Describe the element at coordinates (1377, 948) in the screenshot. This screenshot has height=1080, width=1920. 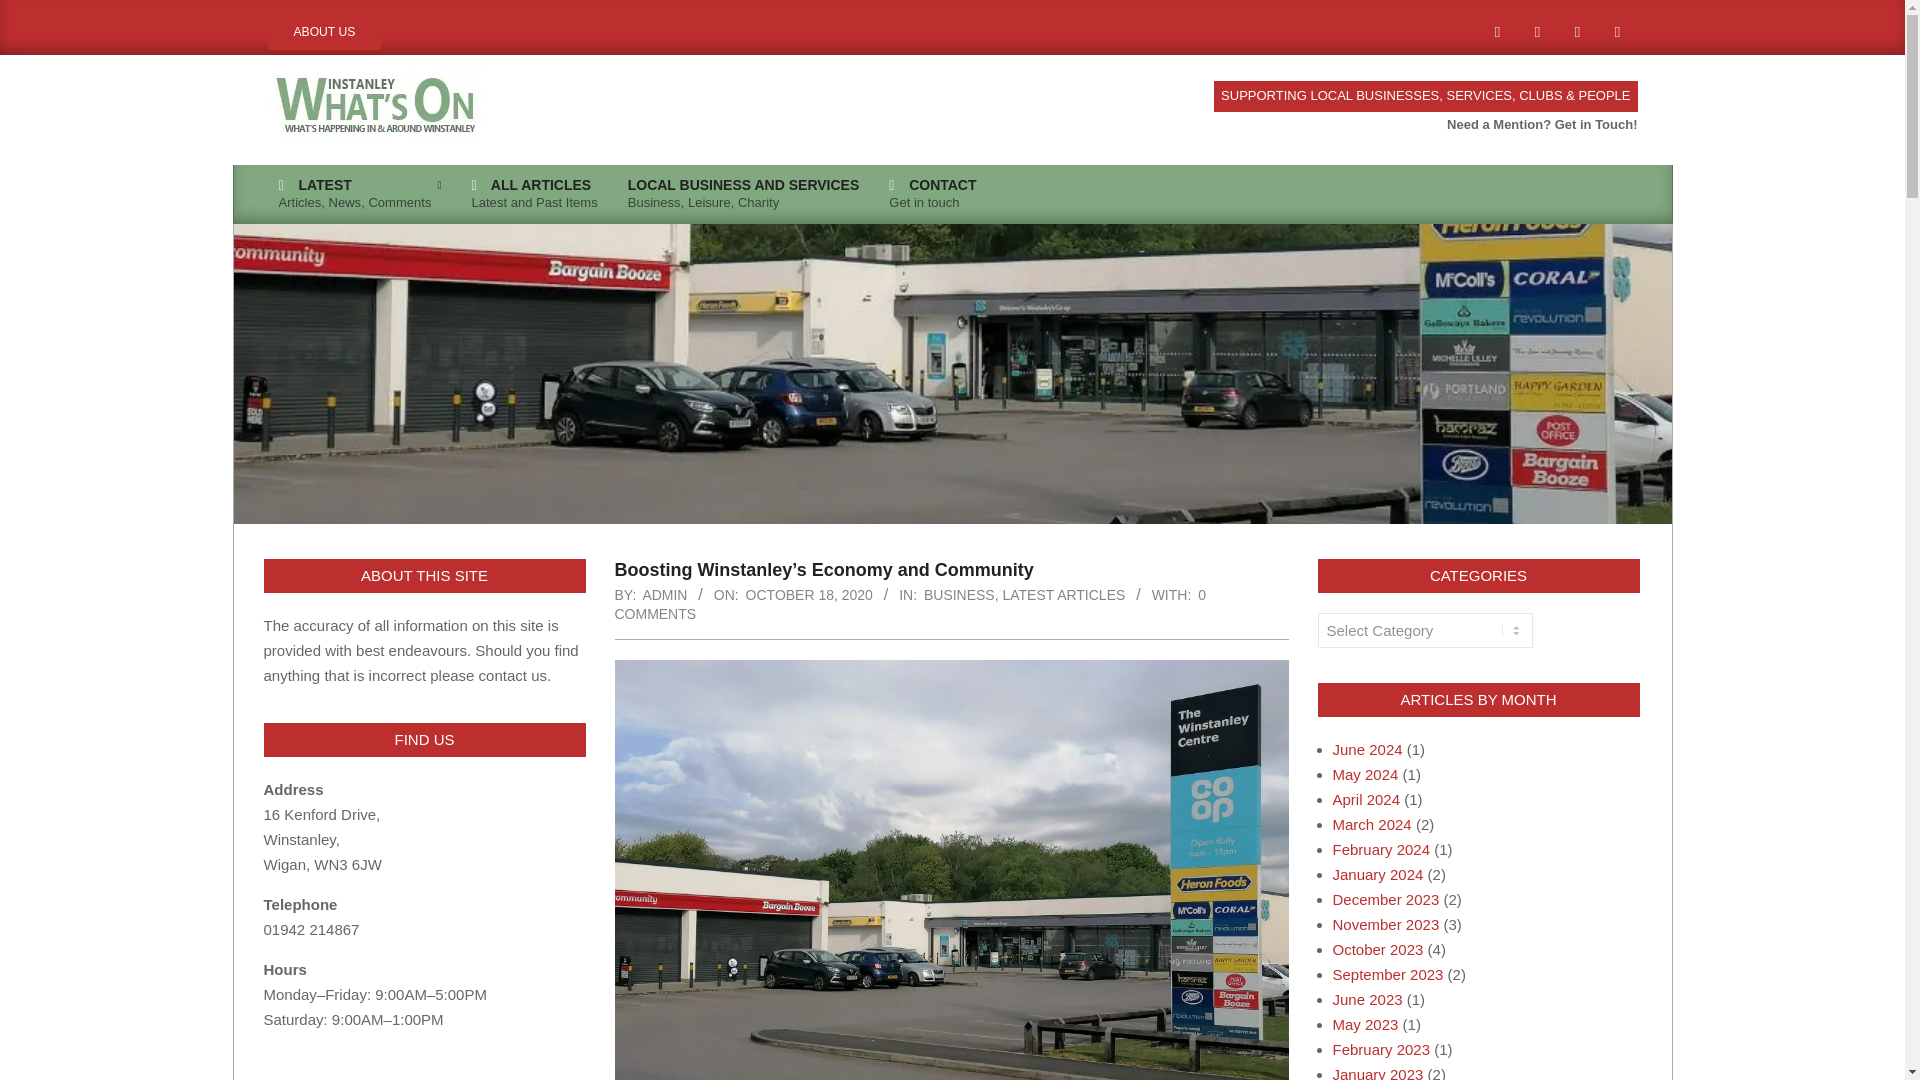
I see `December 2023` at that location.